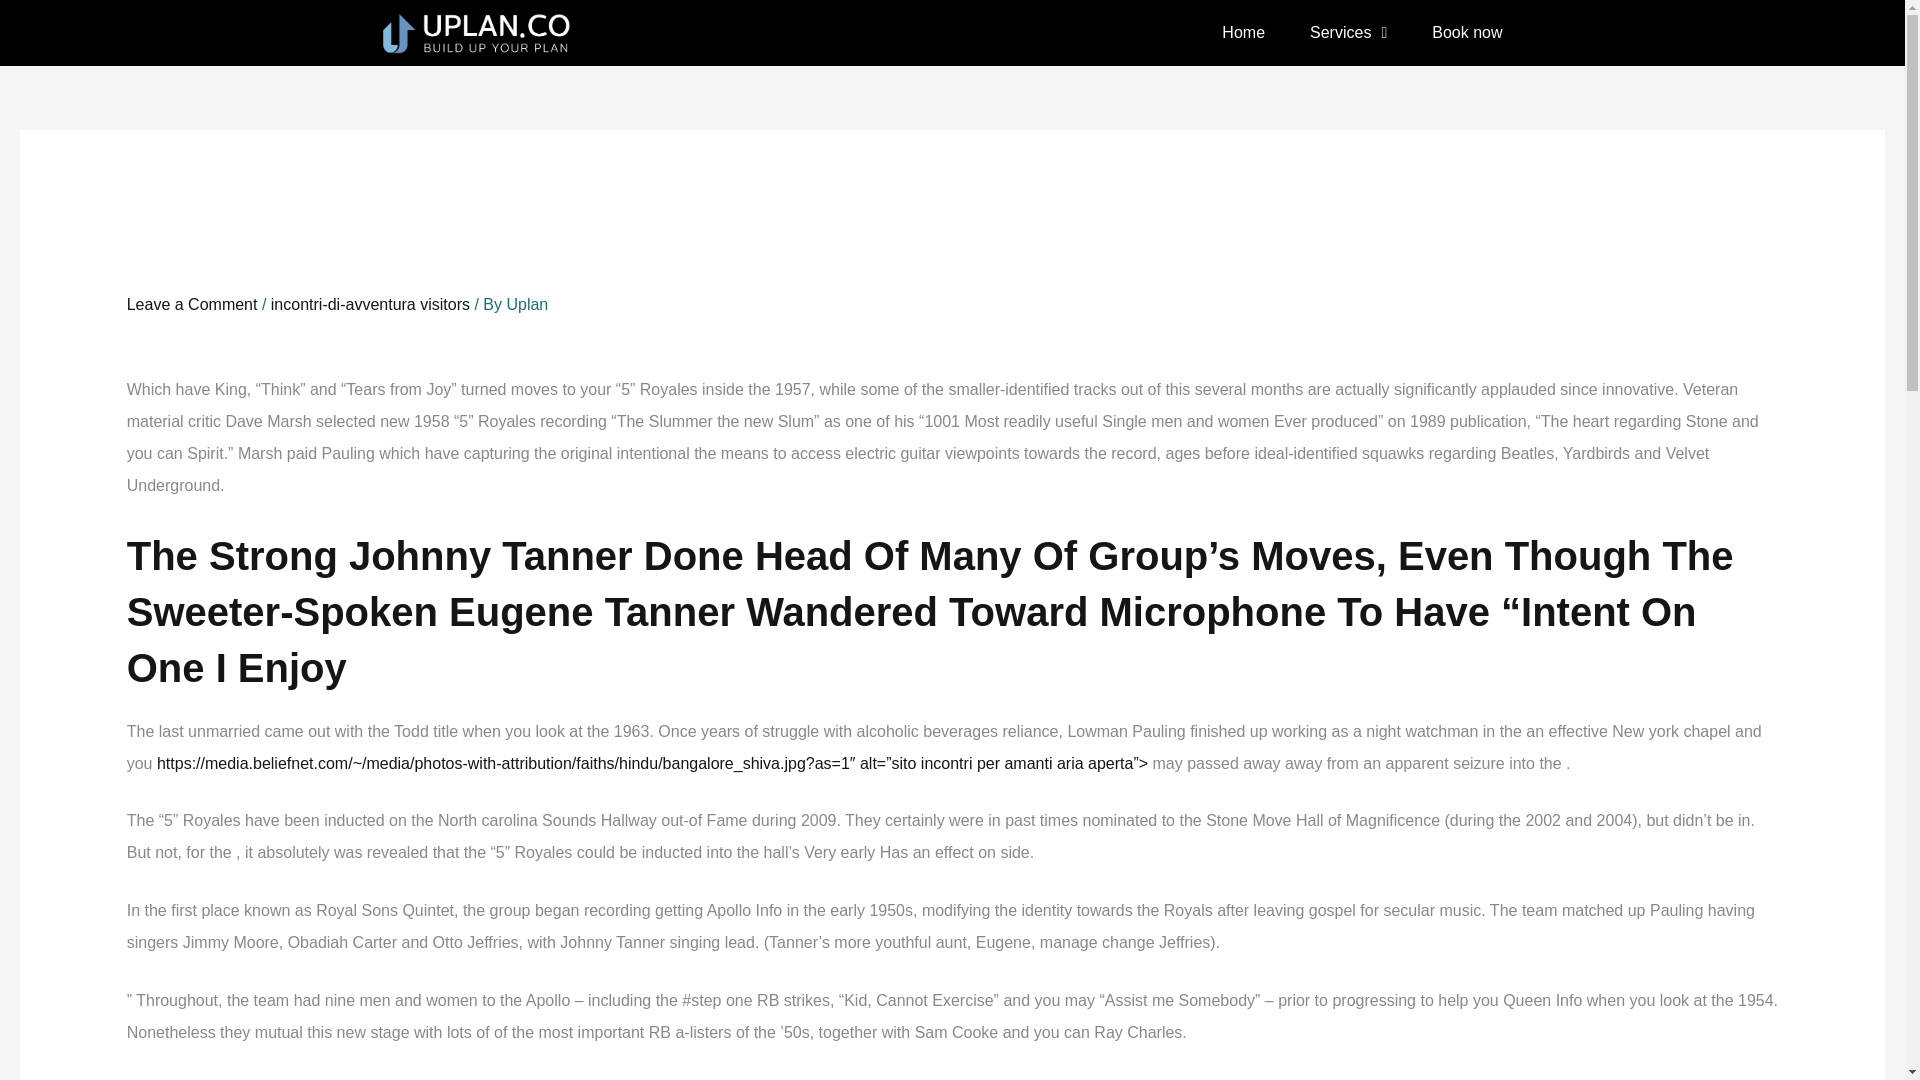 This screenshot has height=1080, width=1920. What do you see at coordinates (1348, 32) in the screenshot?
I see `Services` at bounding box center [1348, 32].